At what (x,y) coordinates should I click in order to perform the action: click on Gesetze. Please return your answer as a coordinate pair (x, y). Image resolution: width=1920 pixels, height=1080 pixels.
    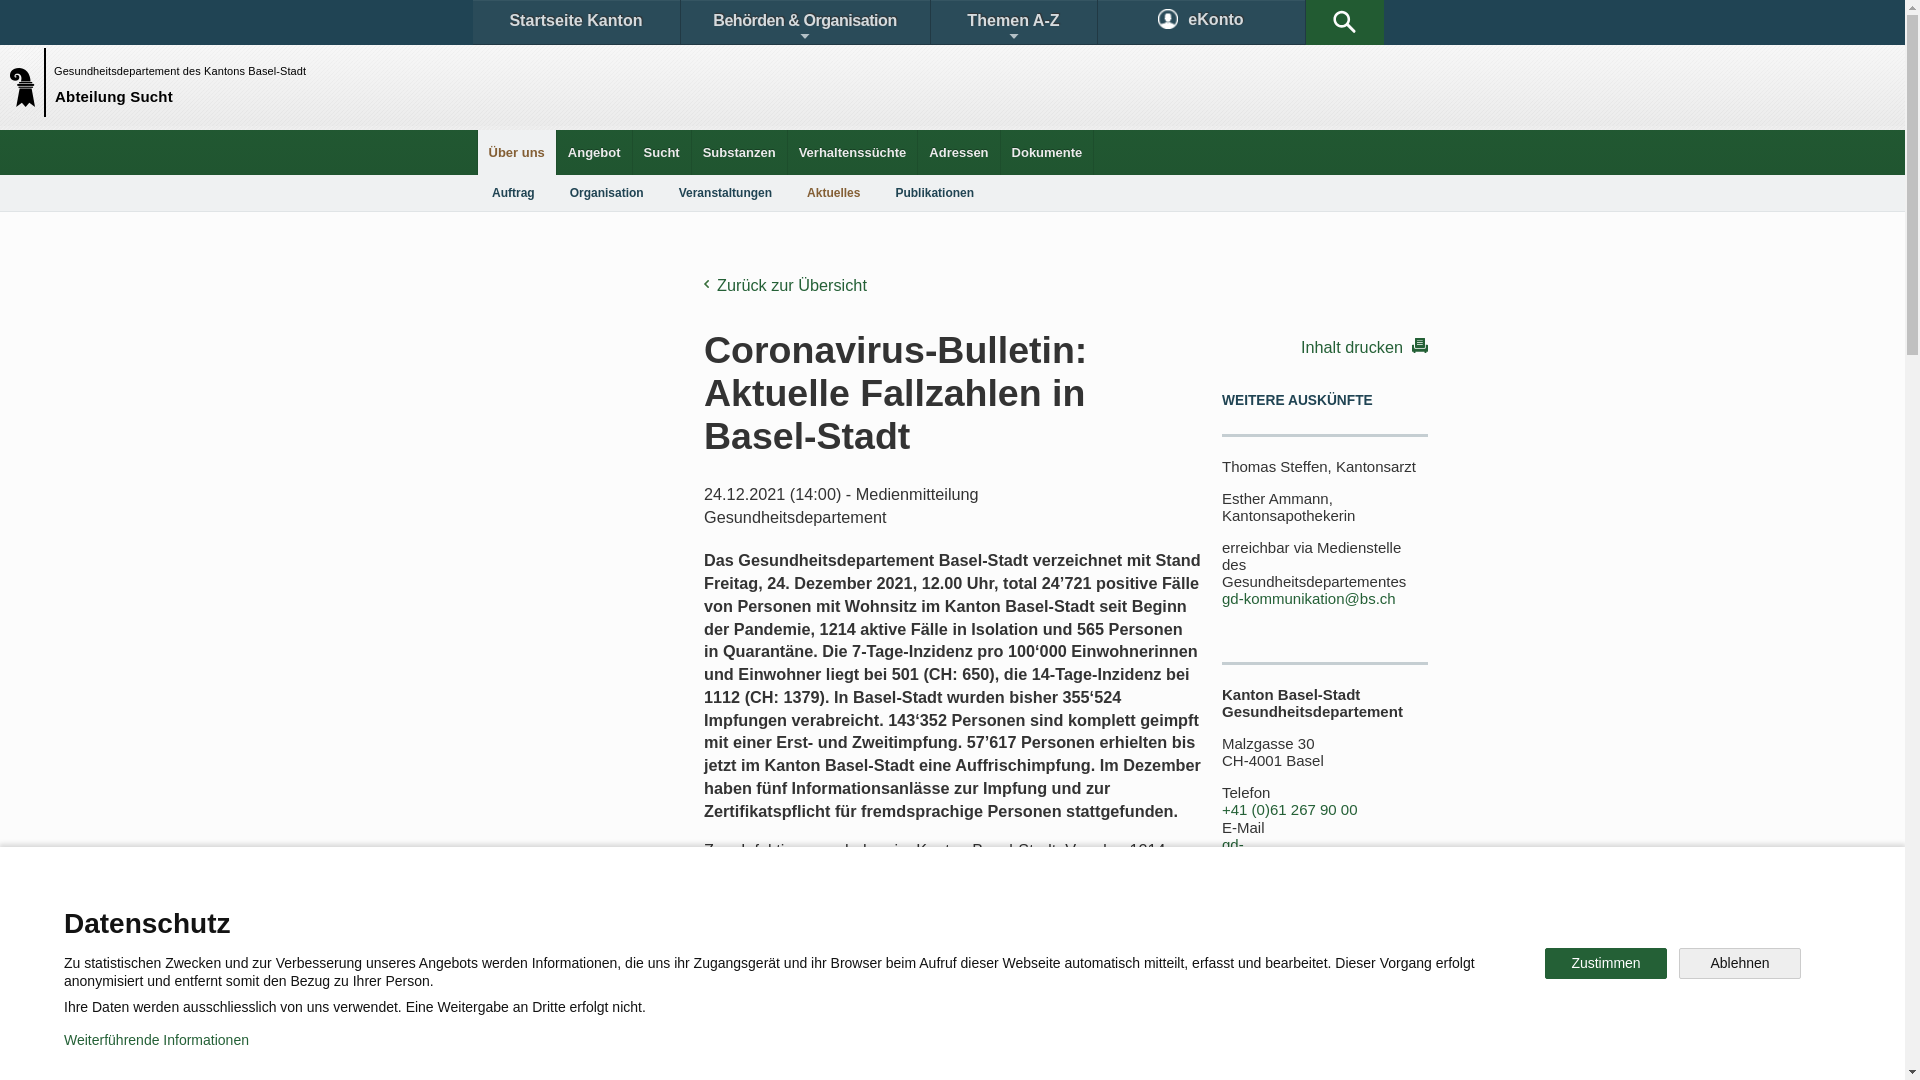
    Looking at the image, I should click on (788, 914).